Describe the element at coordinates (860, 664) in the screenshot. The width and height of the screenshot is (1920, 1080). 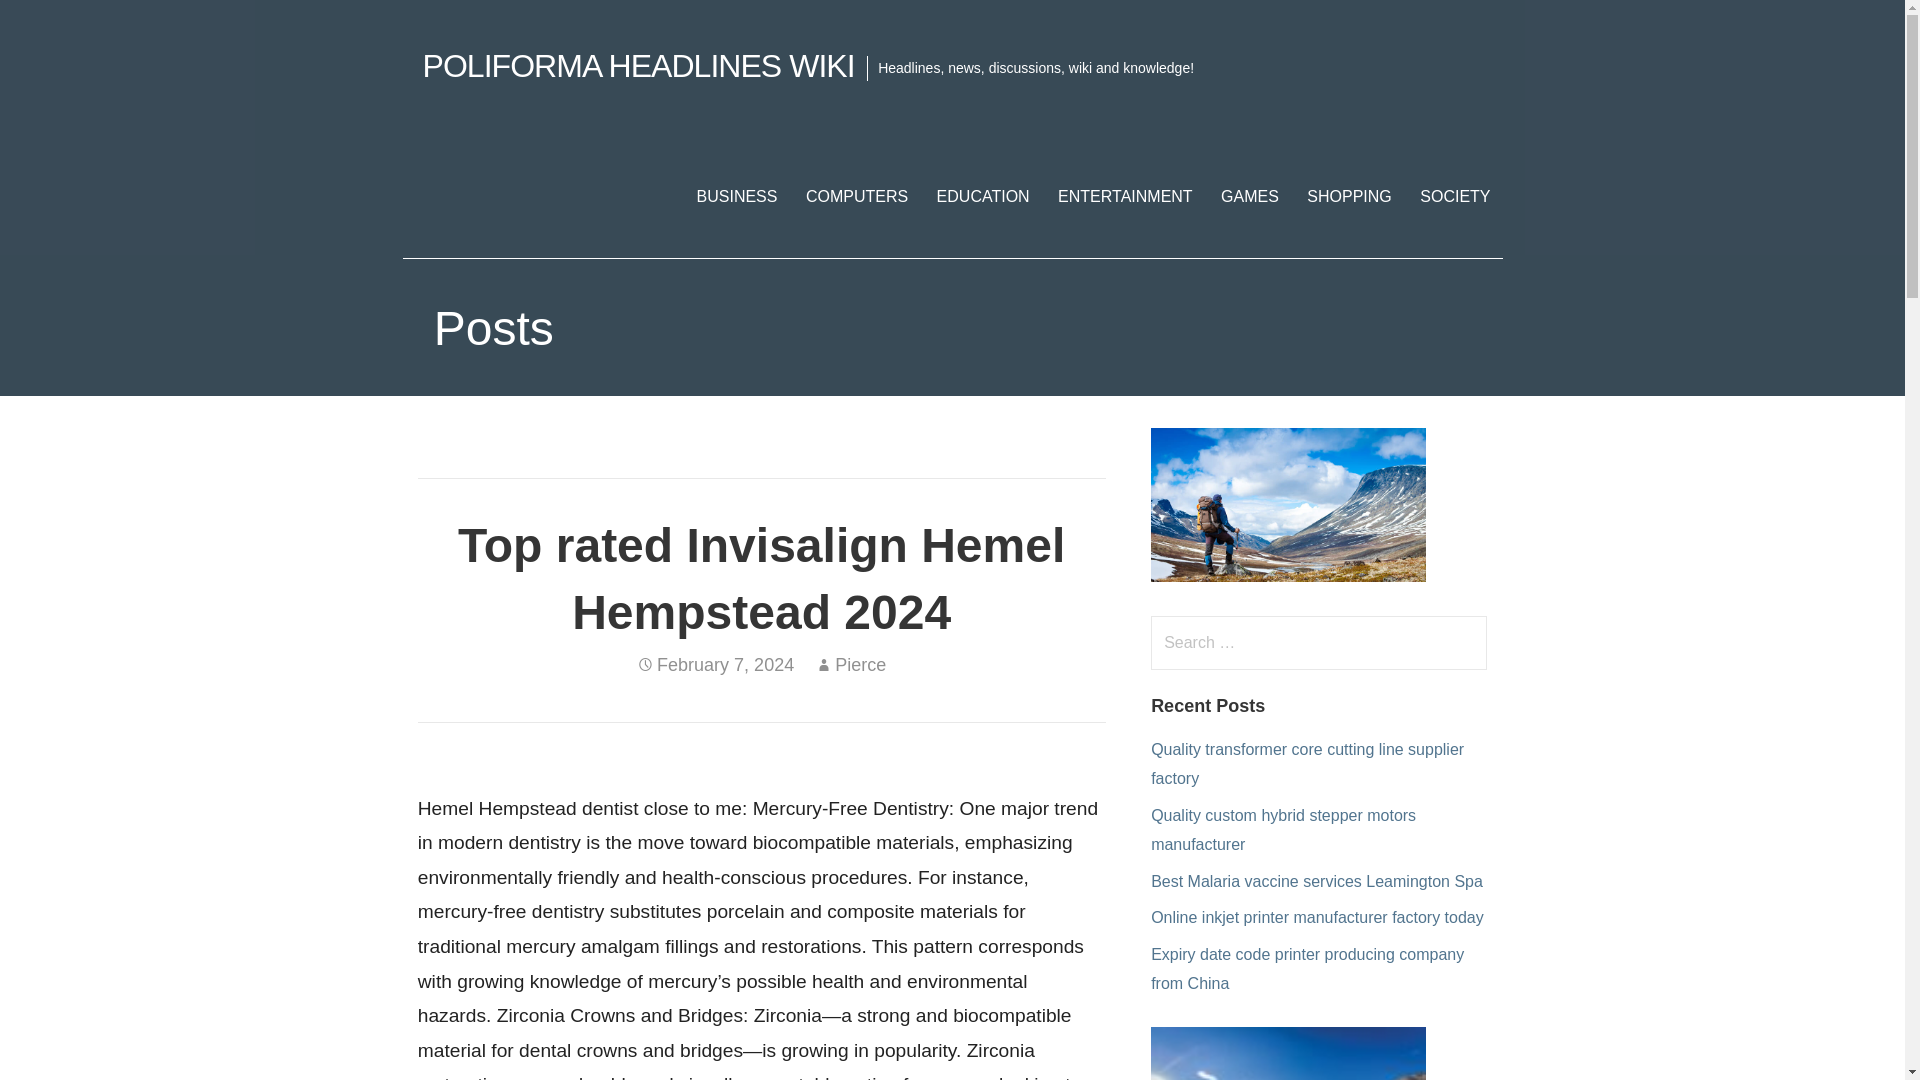
I see `Pierce` at that location.